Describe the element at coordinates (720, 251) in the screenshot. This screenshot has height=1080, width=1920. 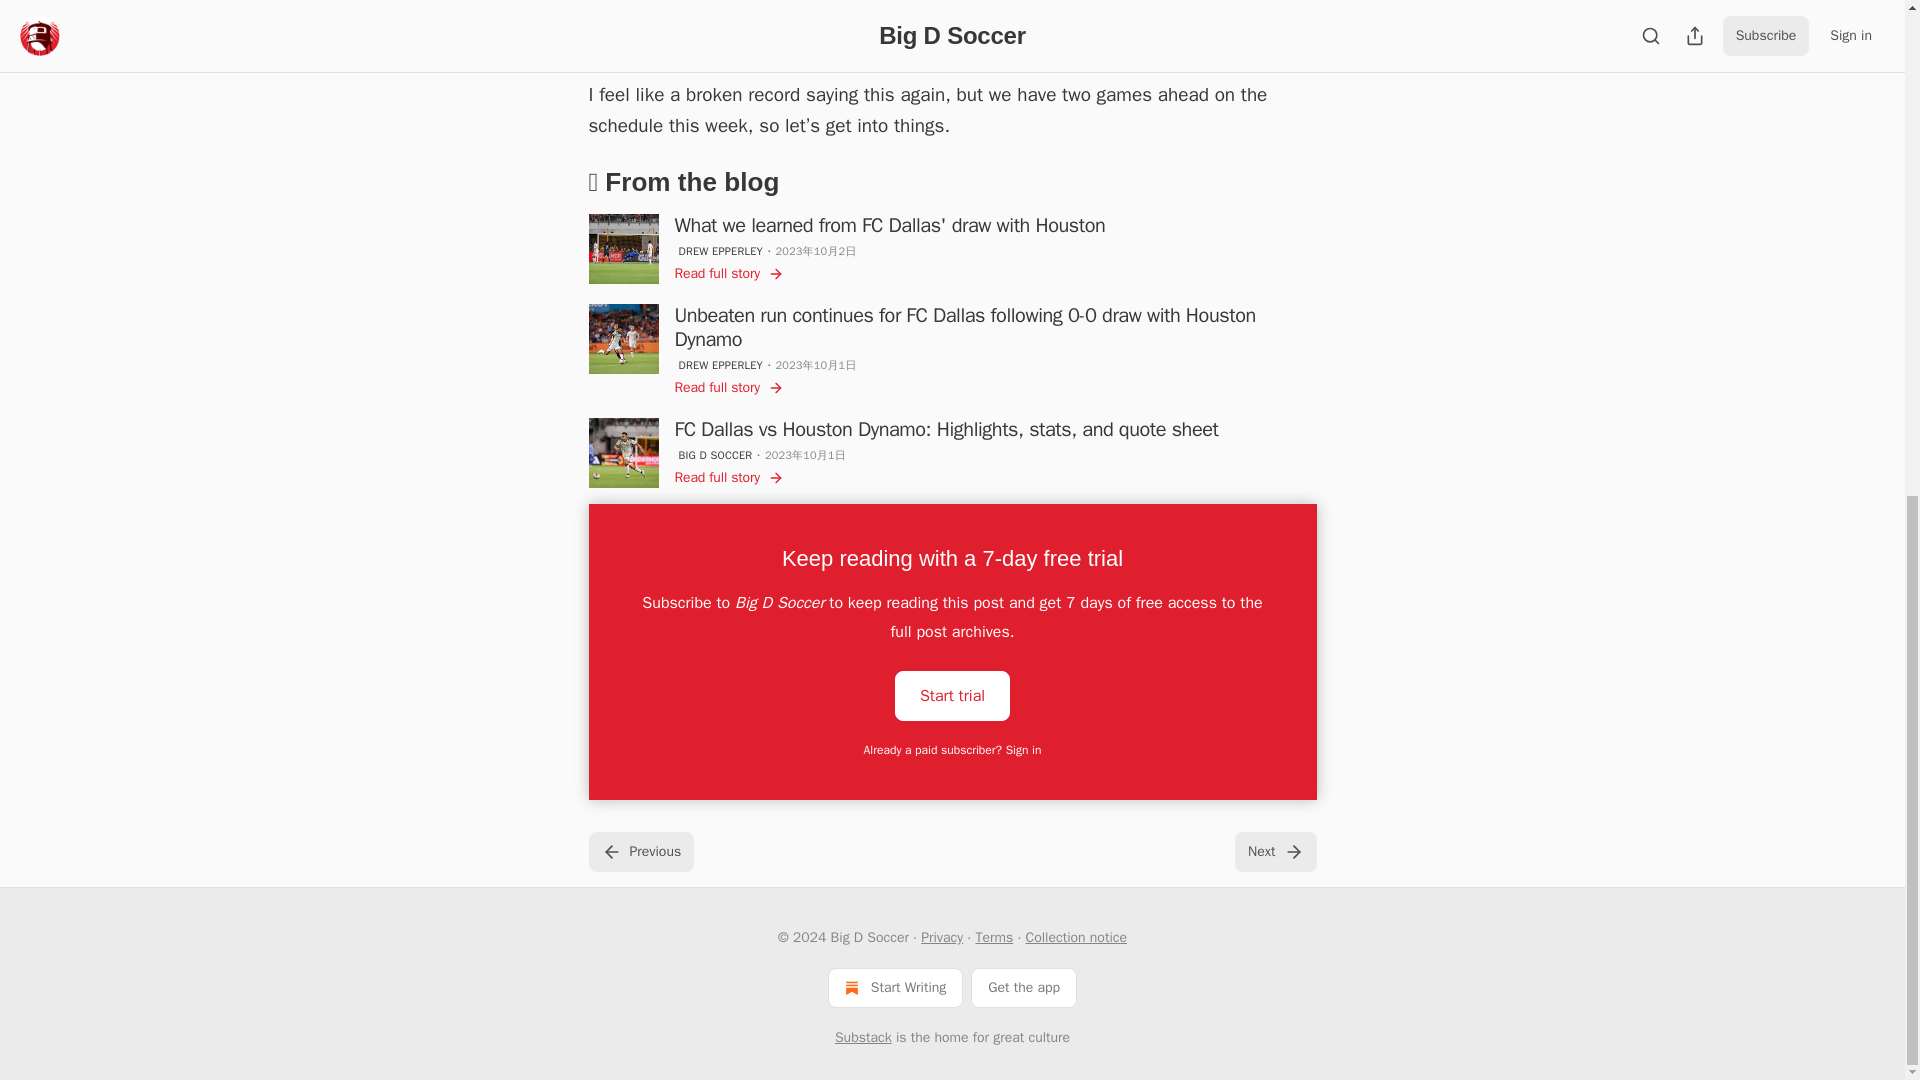
I see `DREW EPPERLEY` at that location.